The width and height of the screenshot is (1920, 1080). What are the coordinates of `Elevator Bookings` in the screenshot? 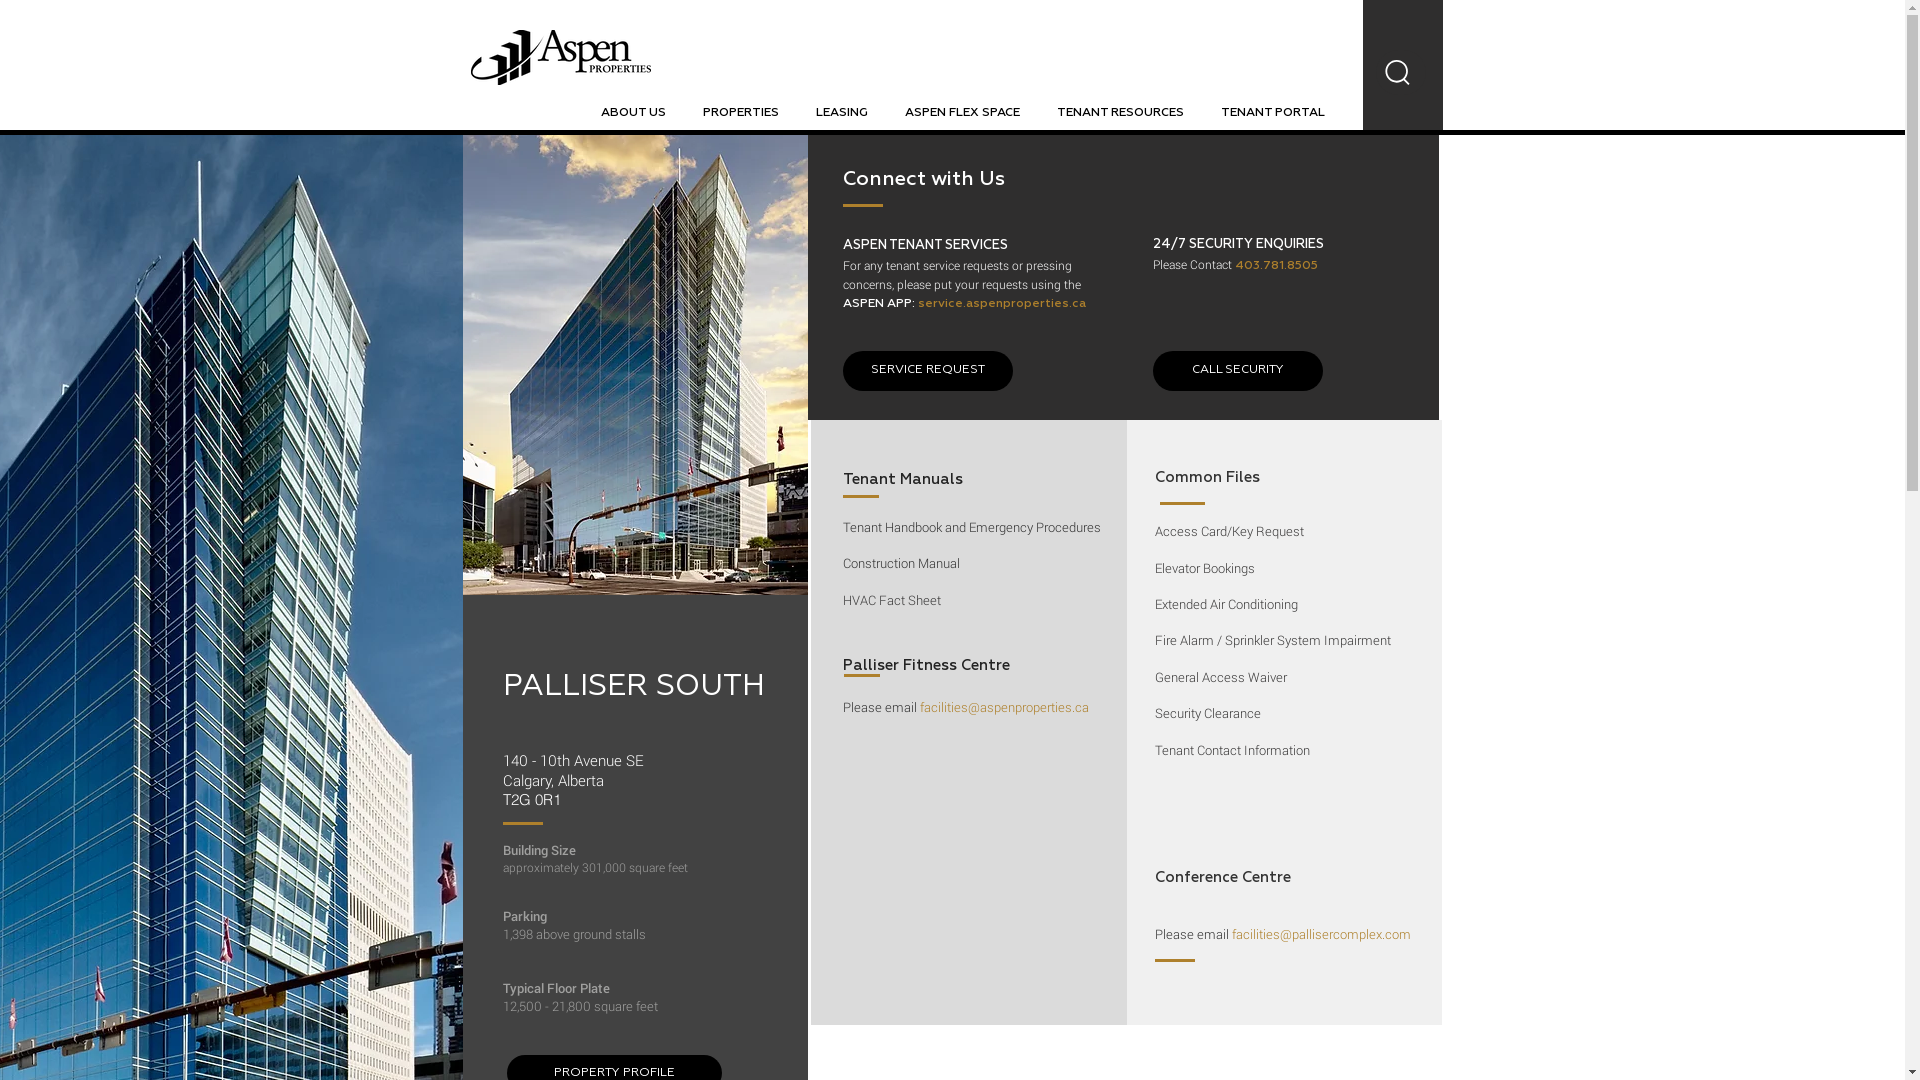 It's located at (1204, 568).